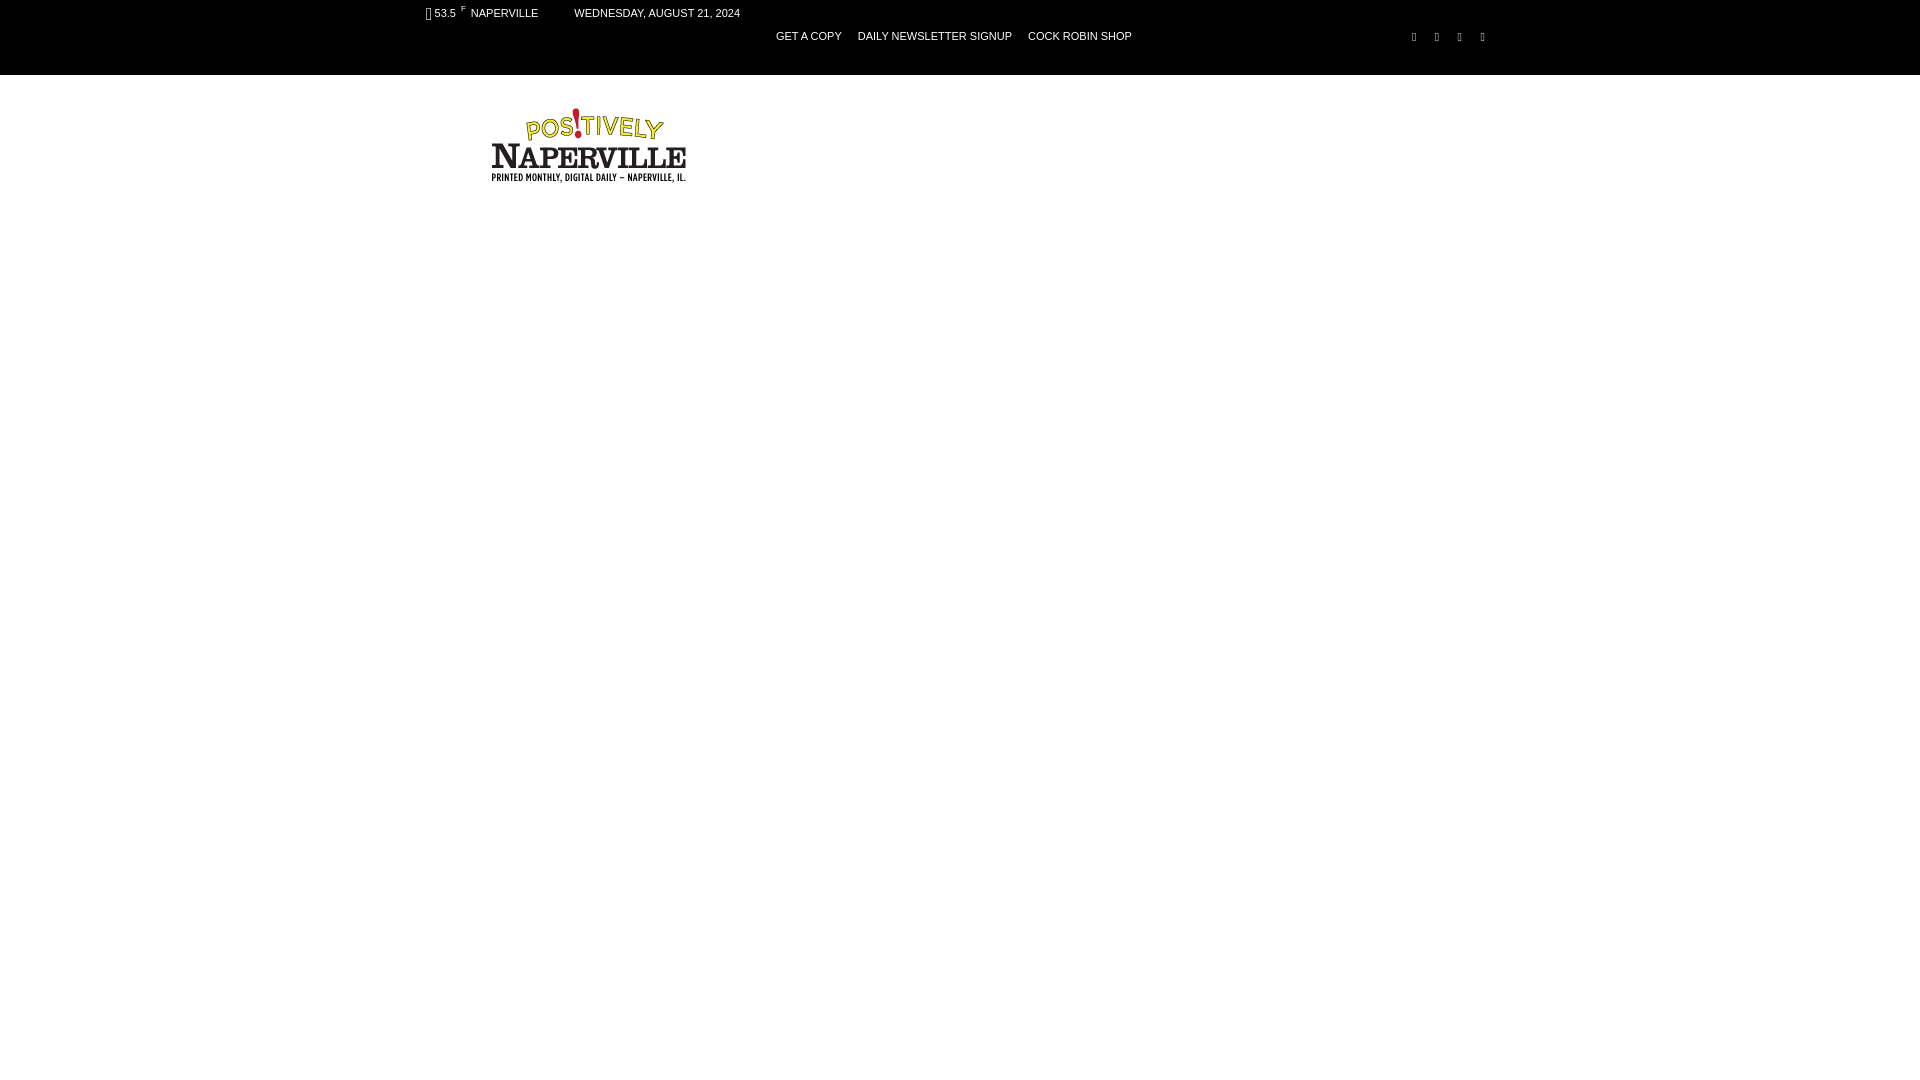 Image resolution: width=1920 pixels, height=1080 pixels. Describe the element at coordinates (588, 144) in the screenshot. I see `Positively Naperville` at that location.